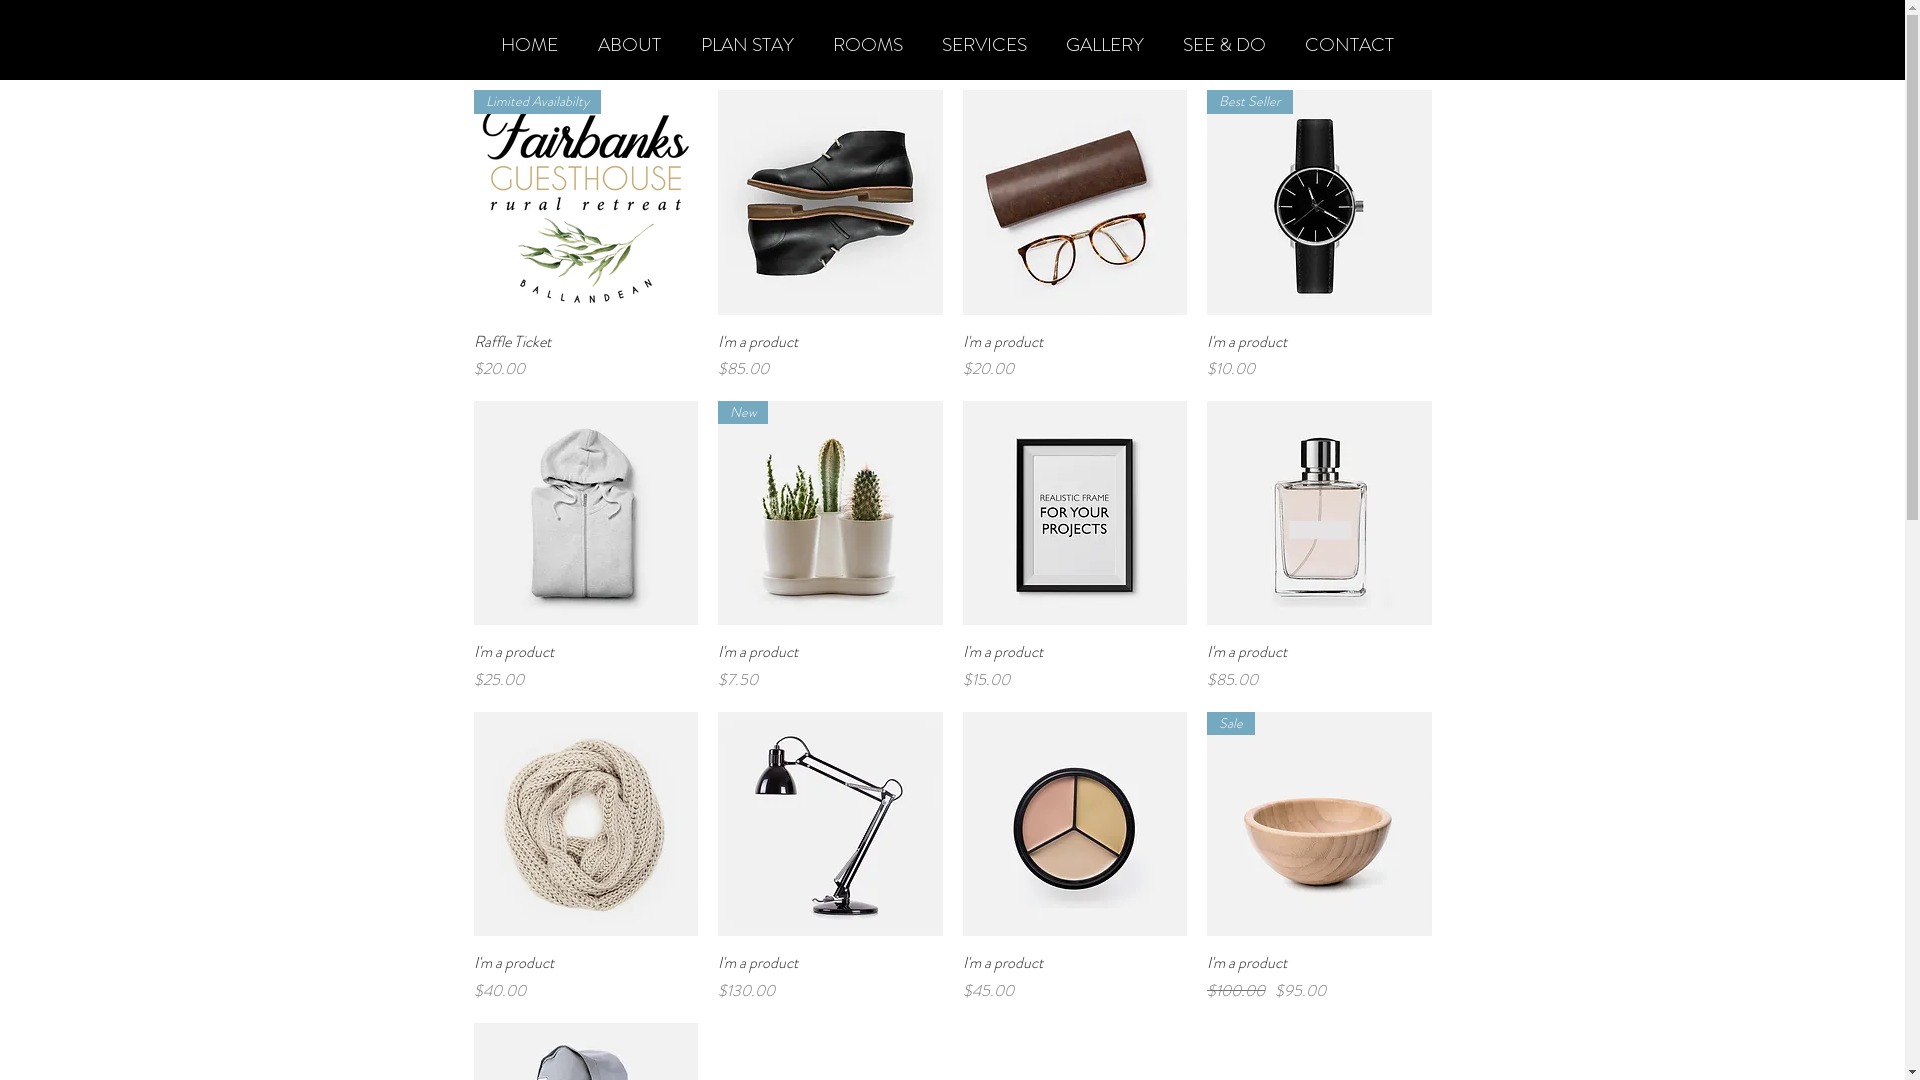 Image resolution: width=1920 pixels, height=1080 pixels. What do you see at coordinates (630, 45) in the screenshot?
I see `ABOUT` at bounding box center [630, 45].